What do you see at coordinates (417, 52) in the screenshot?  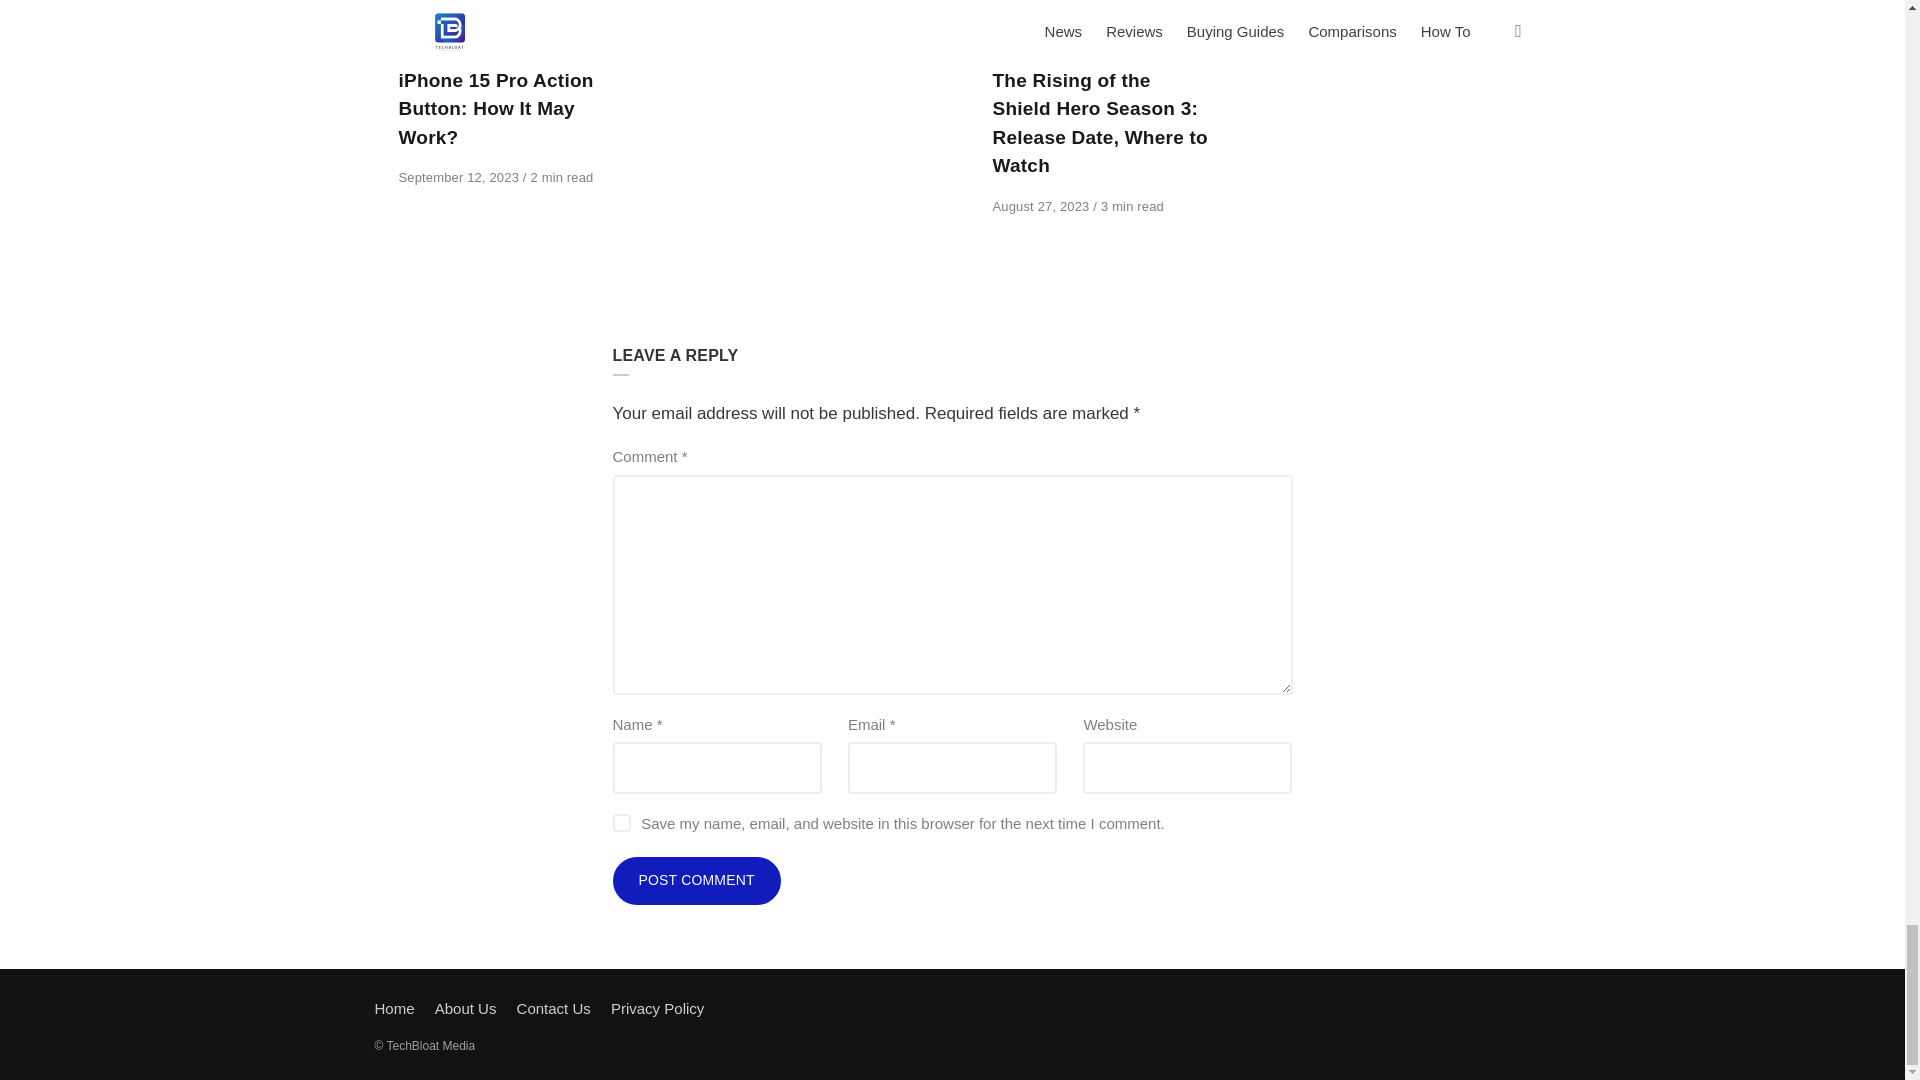 I see `News` at bounding box center [417, 52].